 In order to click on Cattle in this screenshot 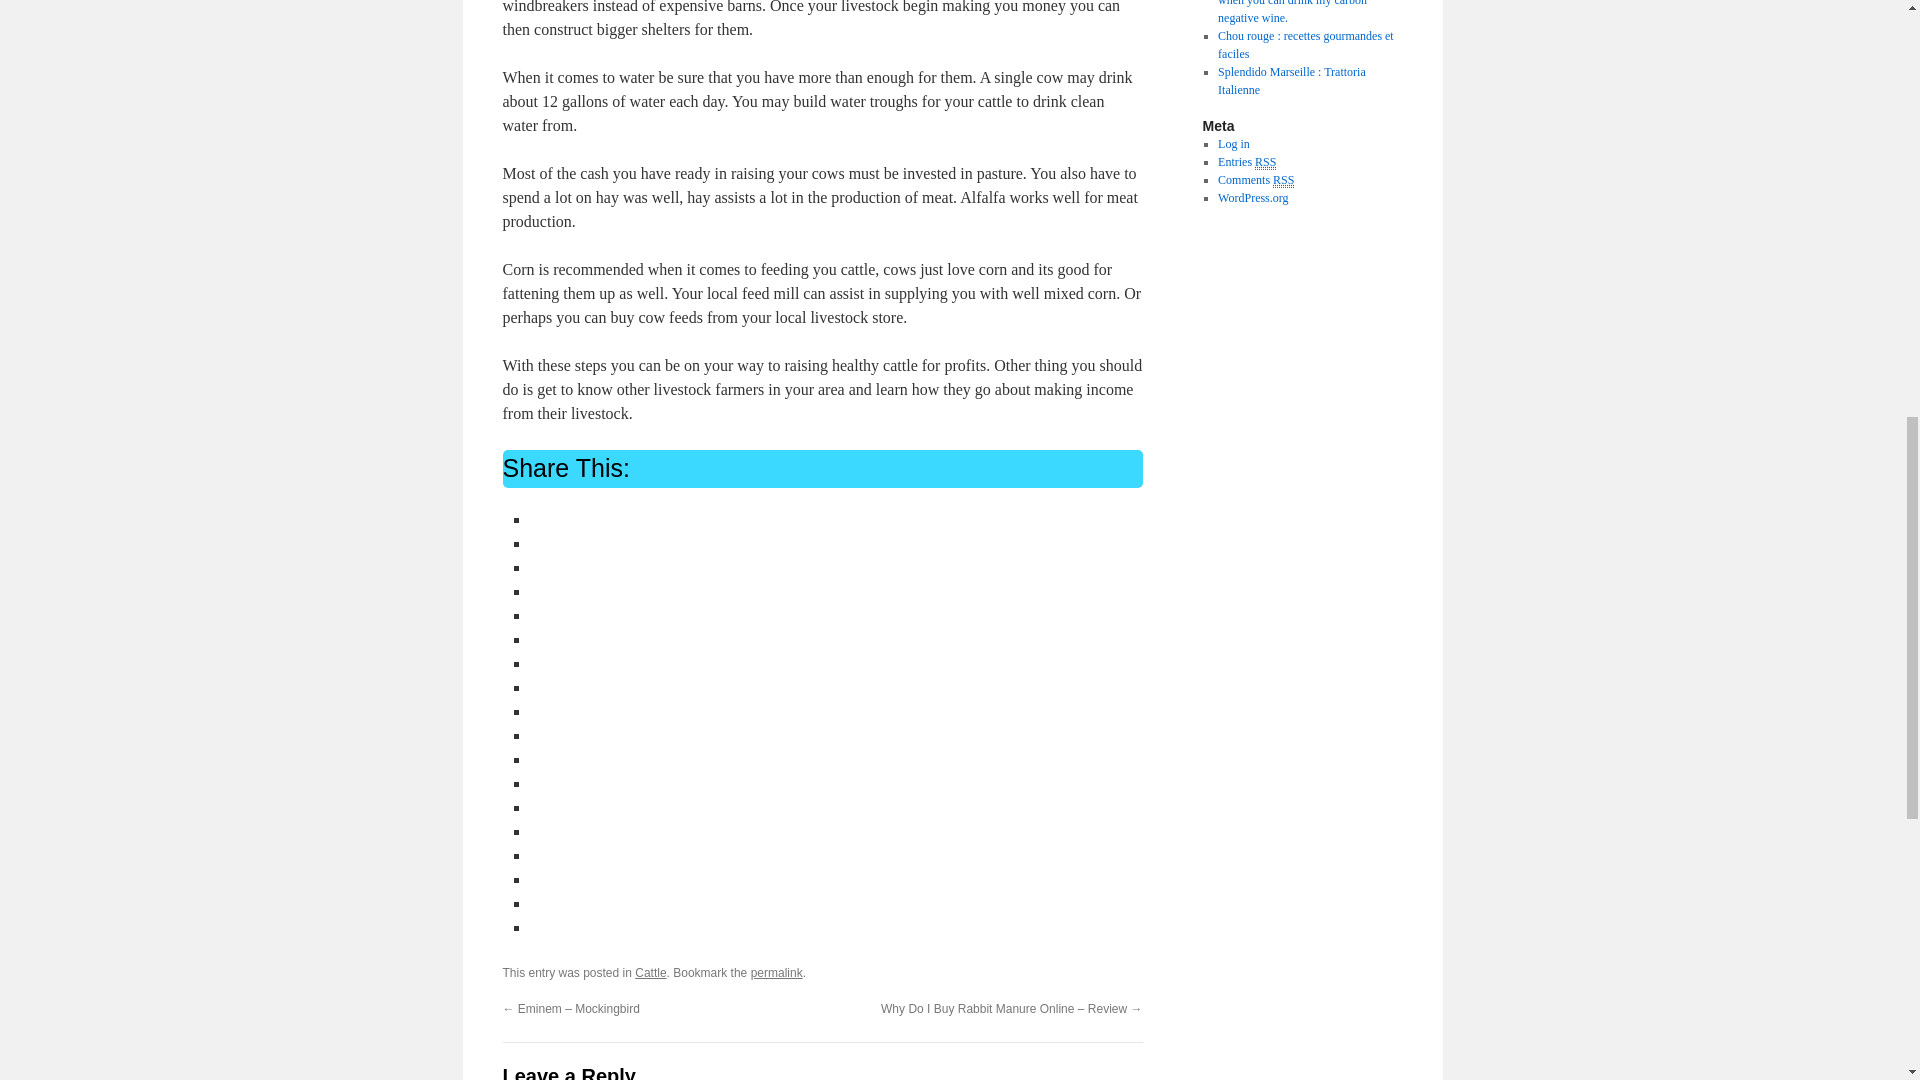, I will do `click(650, 972)`.